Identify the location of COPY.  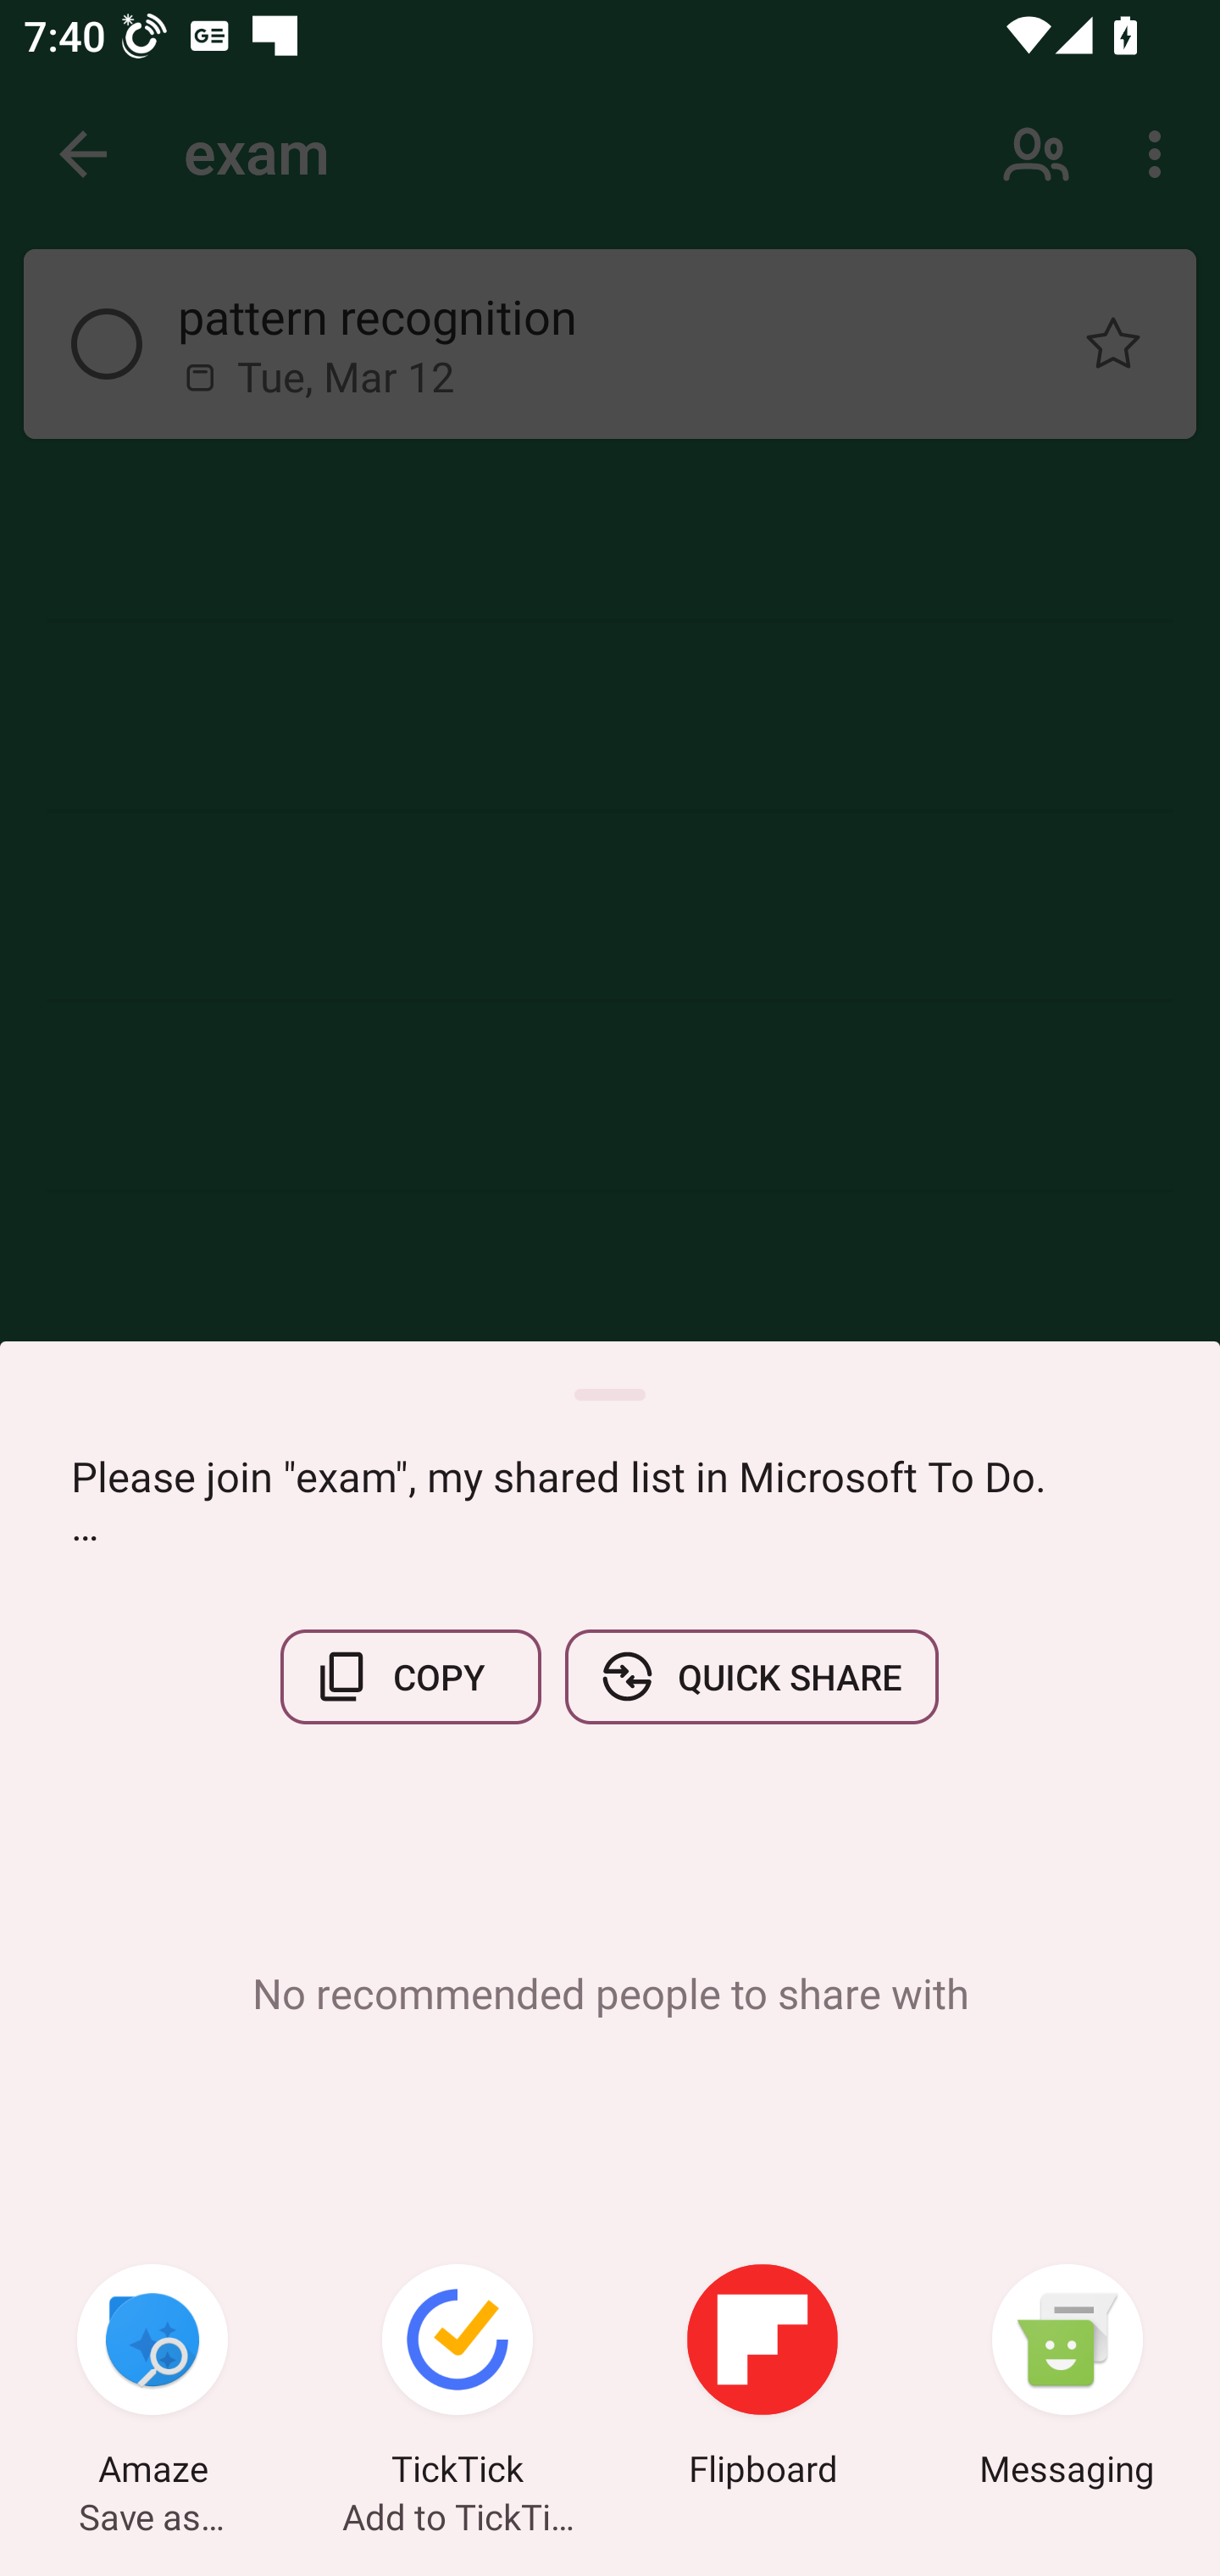
(411, 1676).